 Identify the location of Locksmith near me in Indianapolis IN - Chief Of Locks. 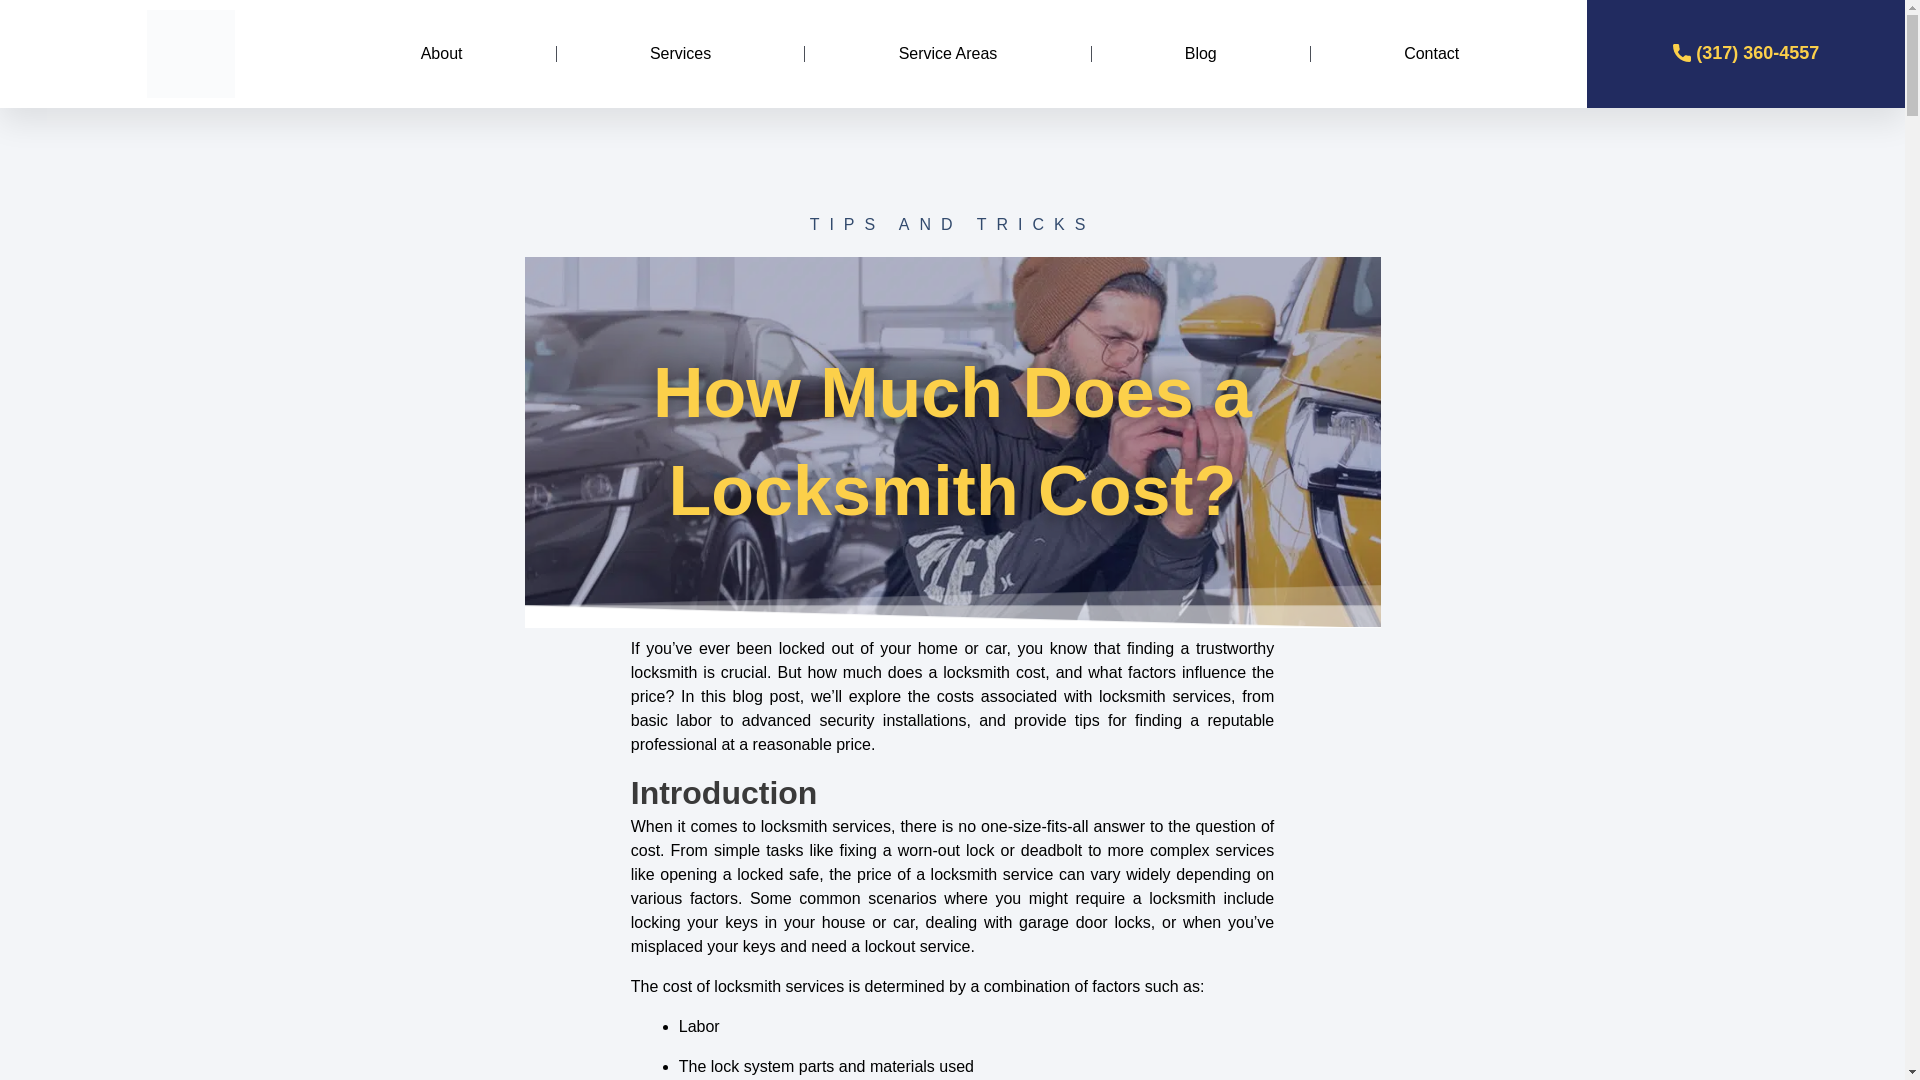
(191, 54).